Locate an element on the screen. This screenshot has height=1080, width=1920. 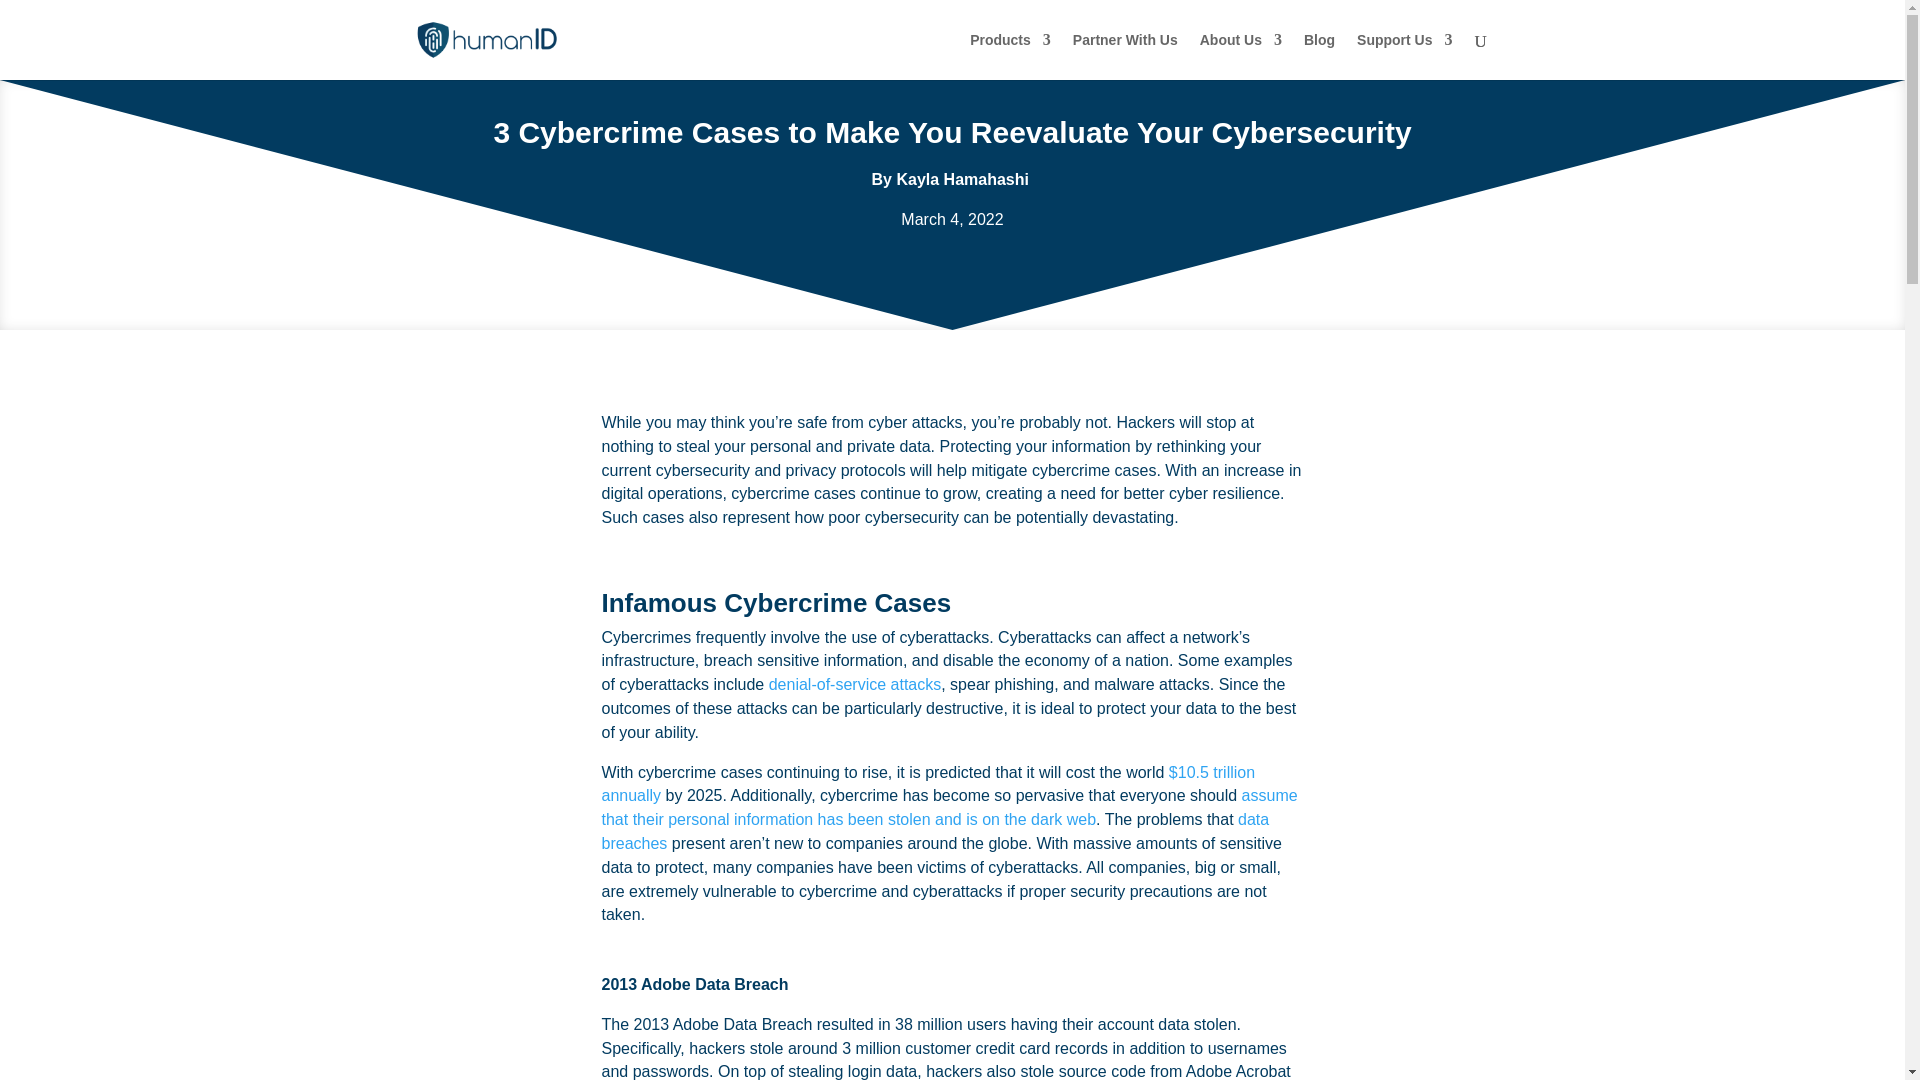
About Us is located at coordinates (1241, 56).